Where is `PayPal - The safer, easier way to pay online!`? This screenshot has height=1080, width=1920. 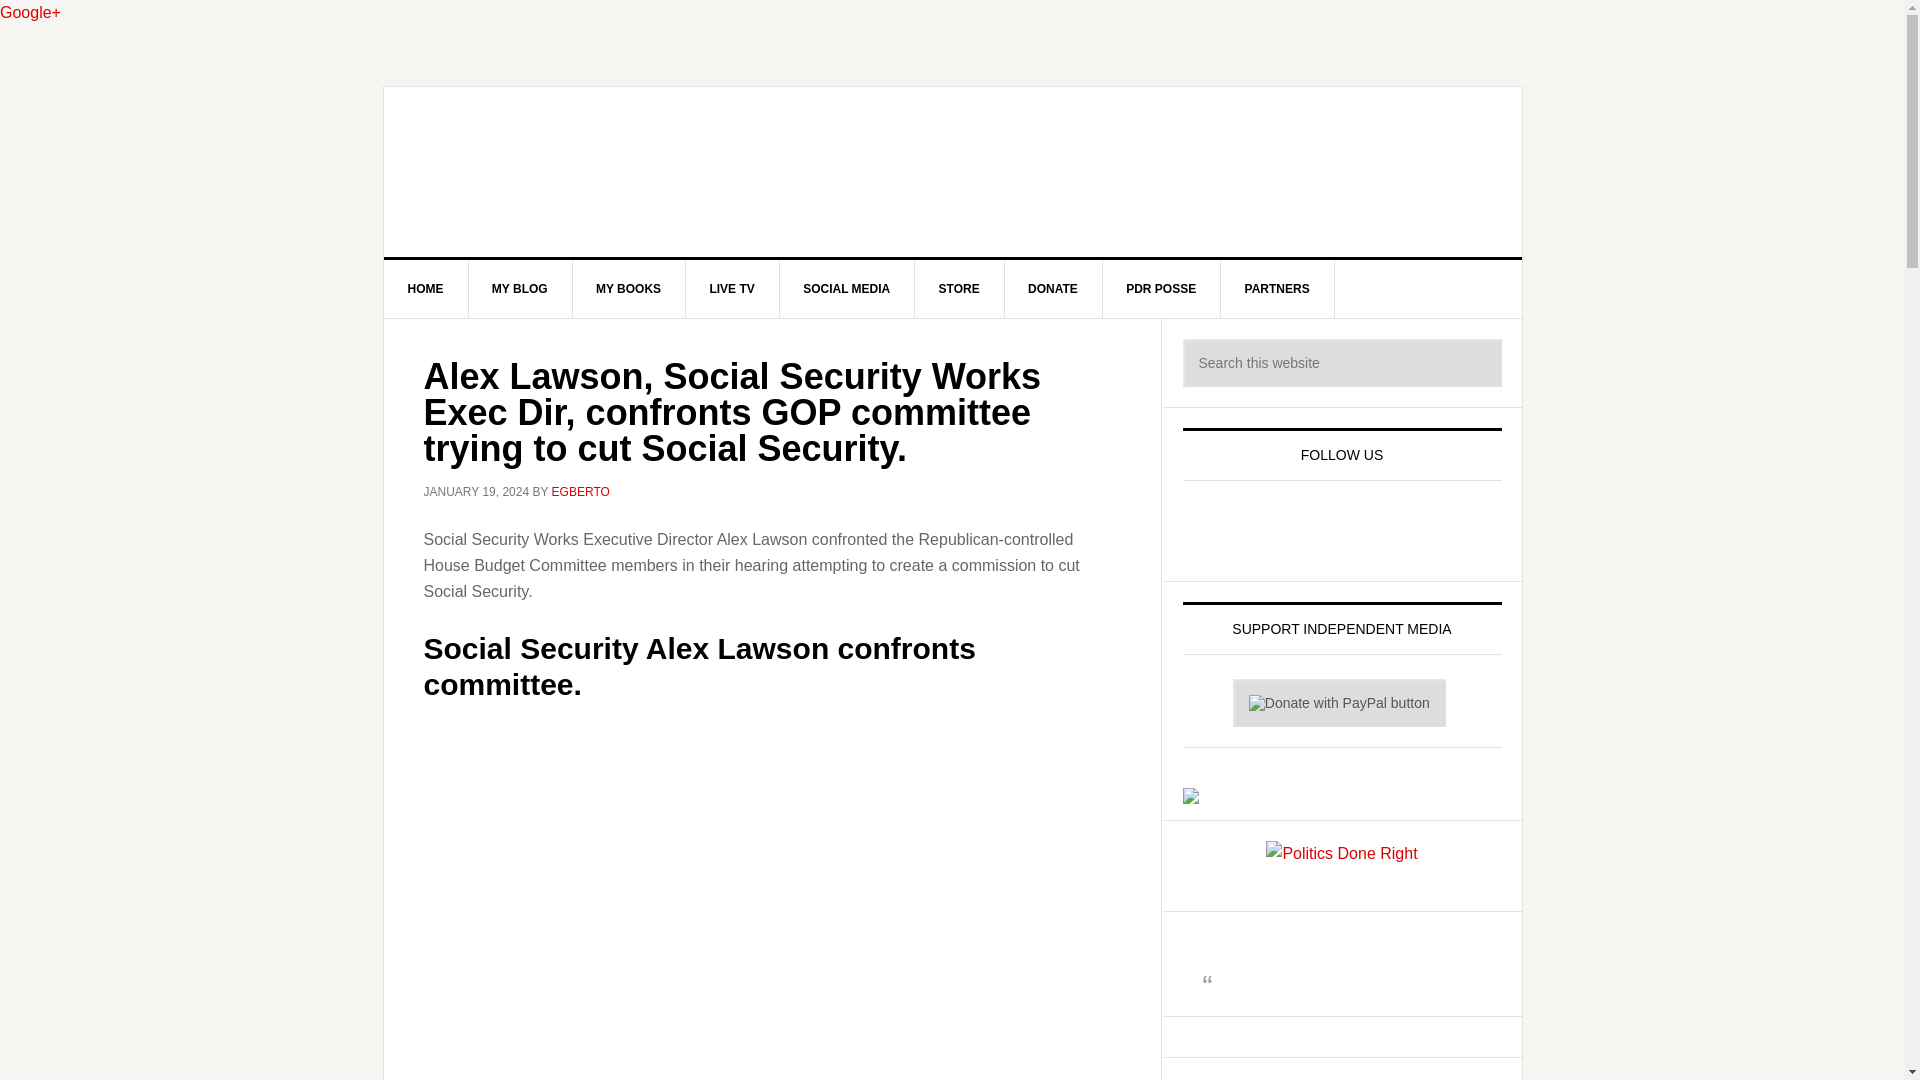
PayPal - The safer, easier way to pay online! is located at coordinates (1338, 702).